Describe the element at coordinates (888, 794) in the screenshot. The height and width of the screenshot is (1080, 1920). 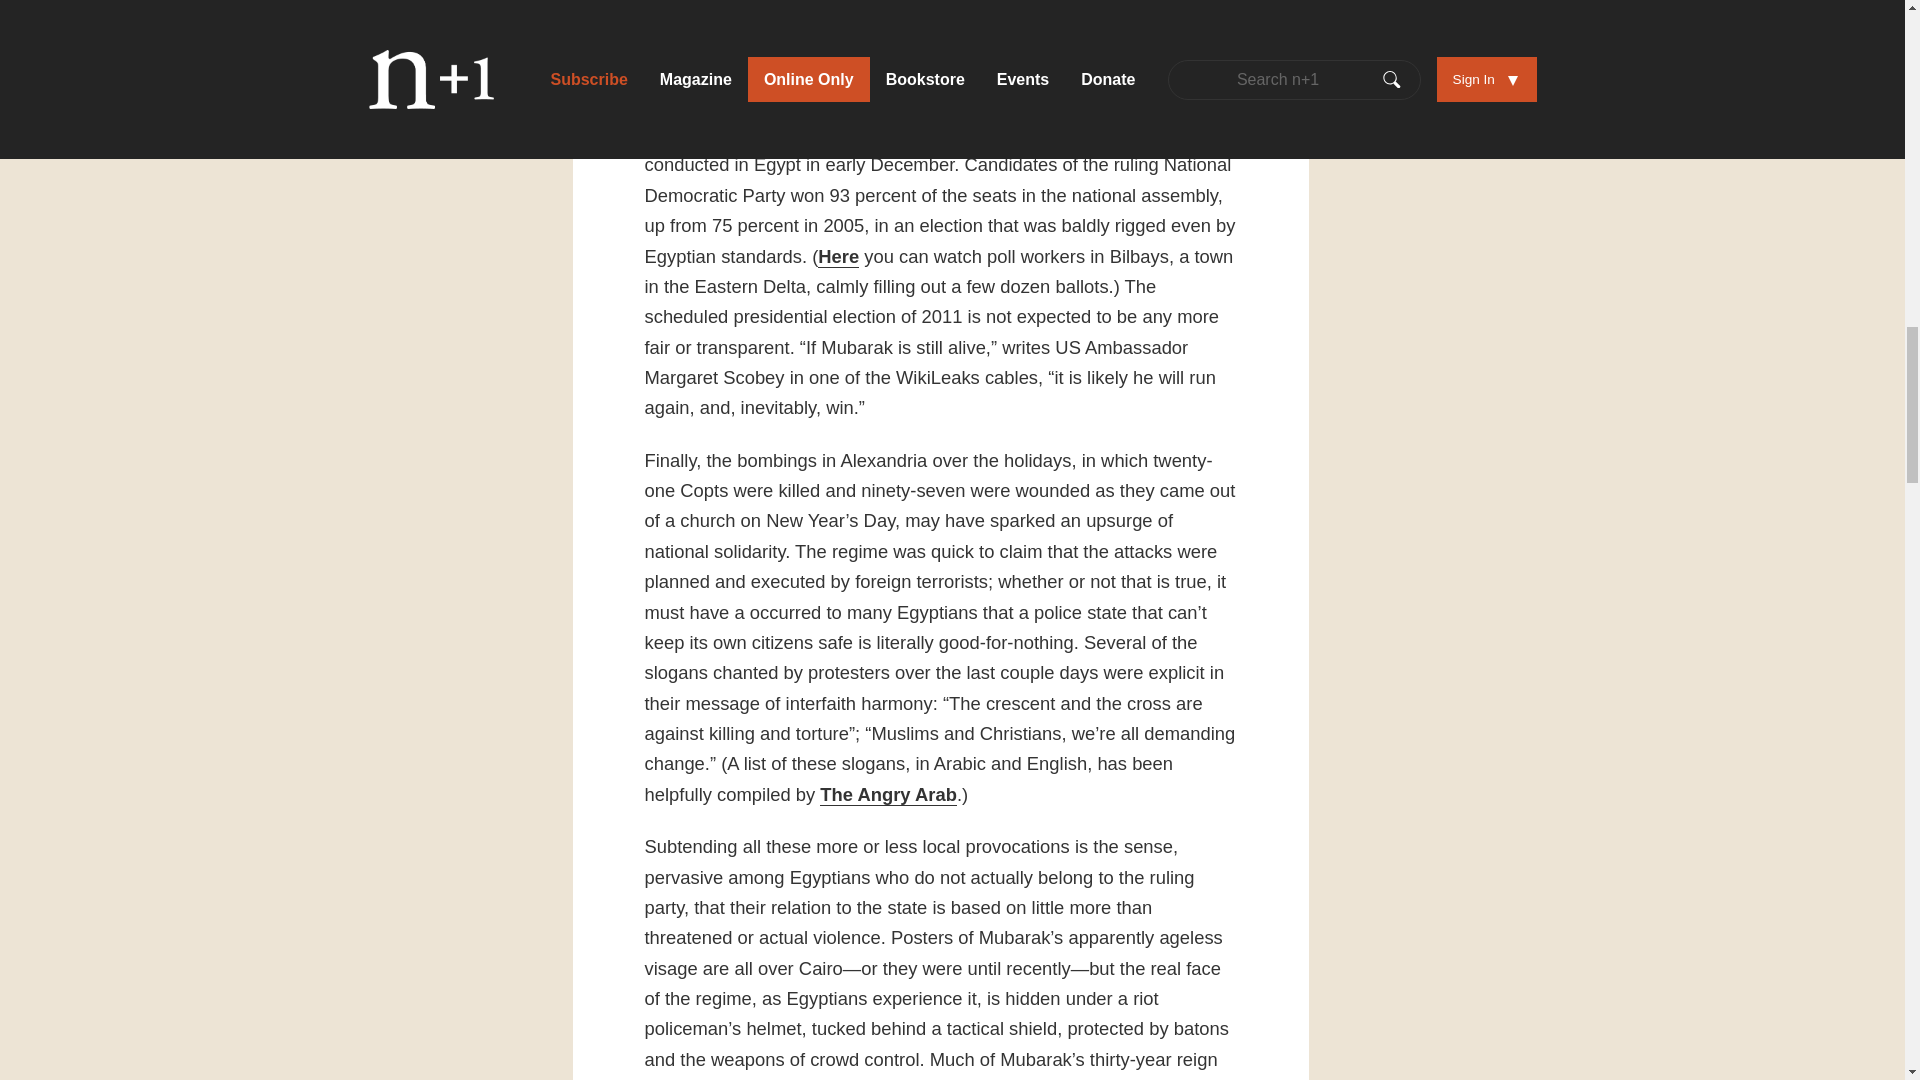
I see `The Angry Arab` at that location.